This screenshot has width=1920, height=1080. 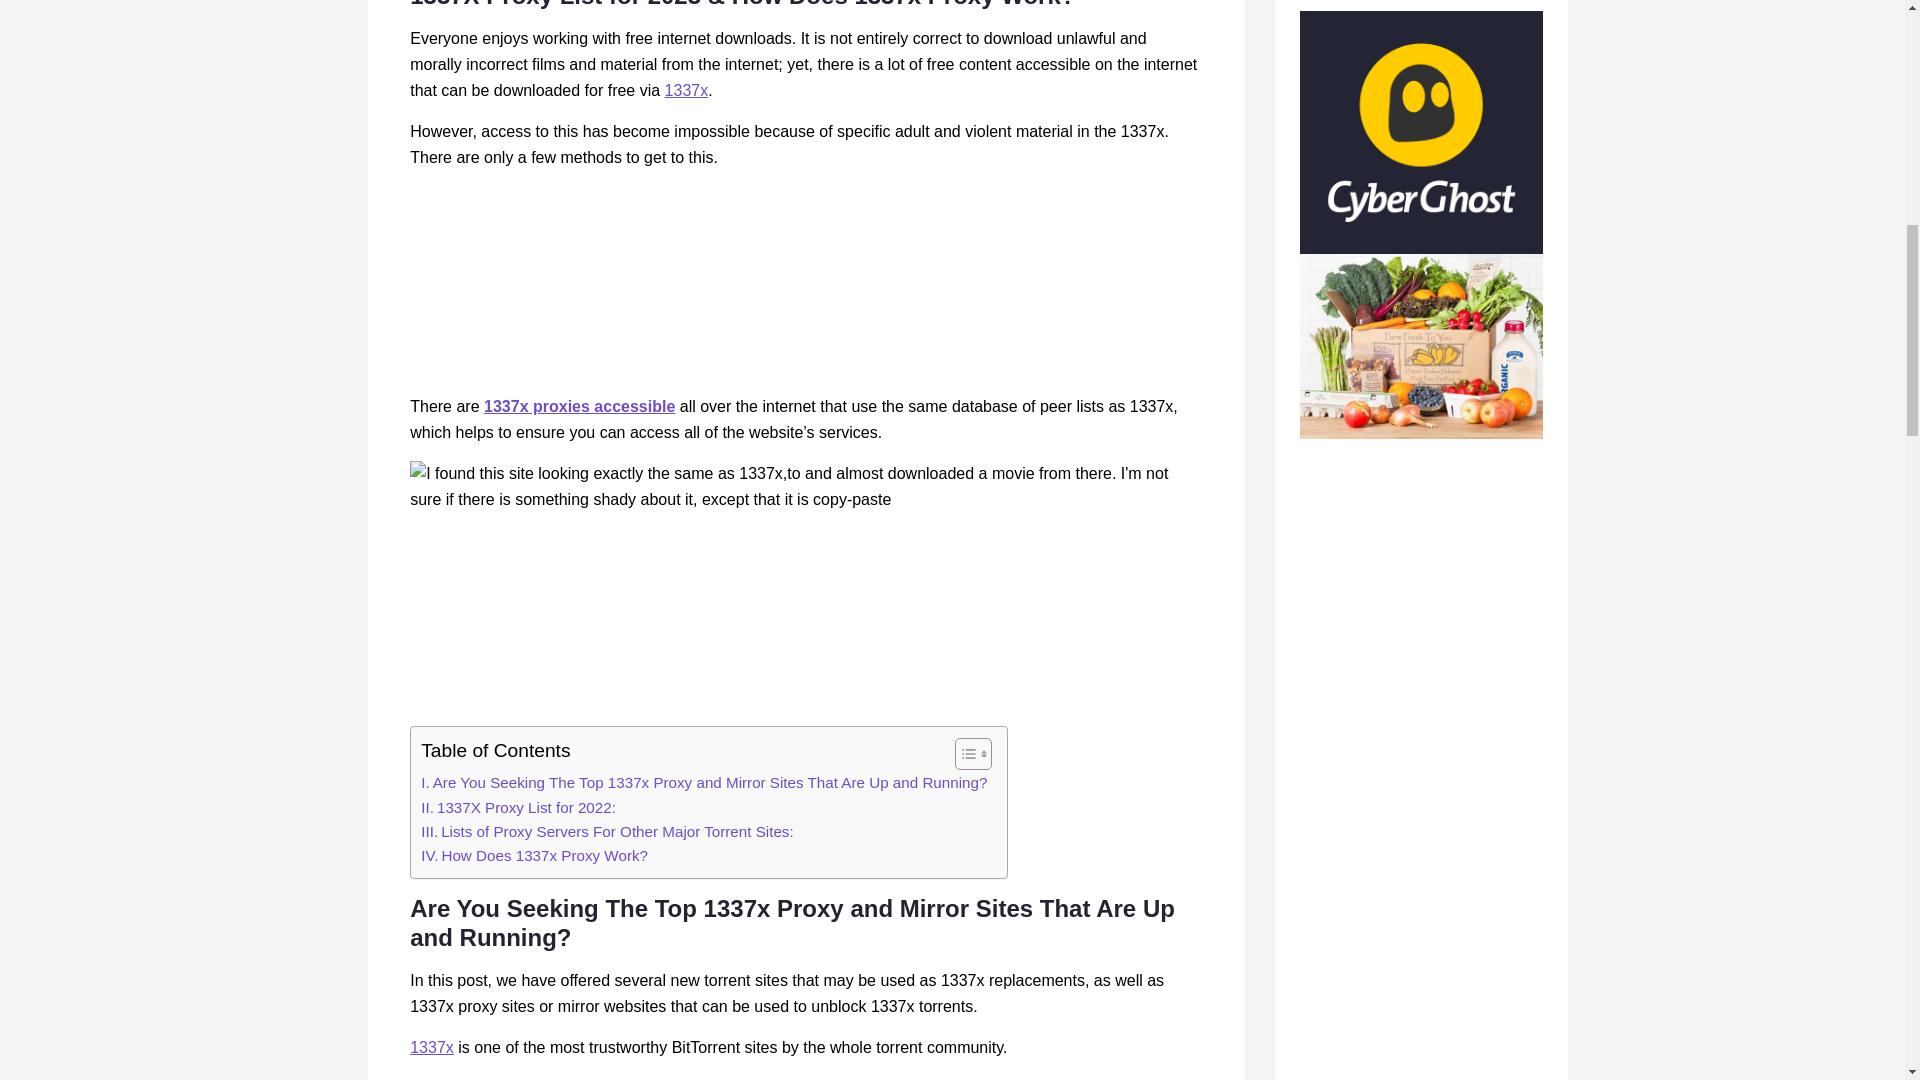 I want to click on Advertisement, so click(x=806, y=284).